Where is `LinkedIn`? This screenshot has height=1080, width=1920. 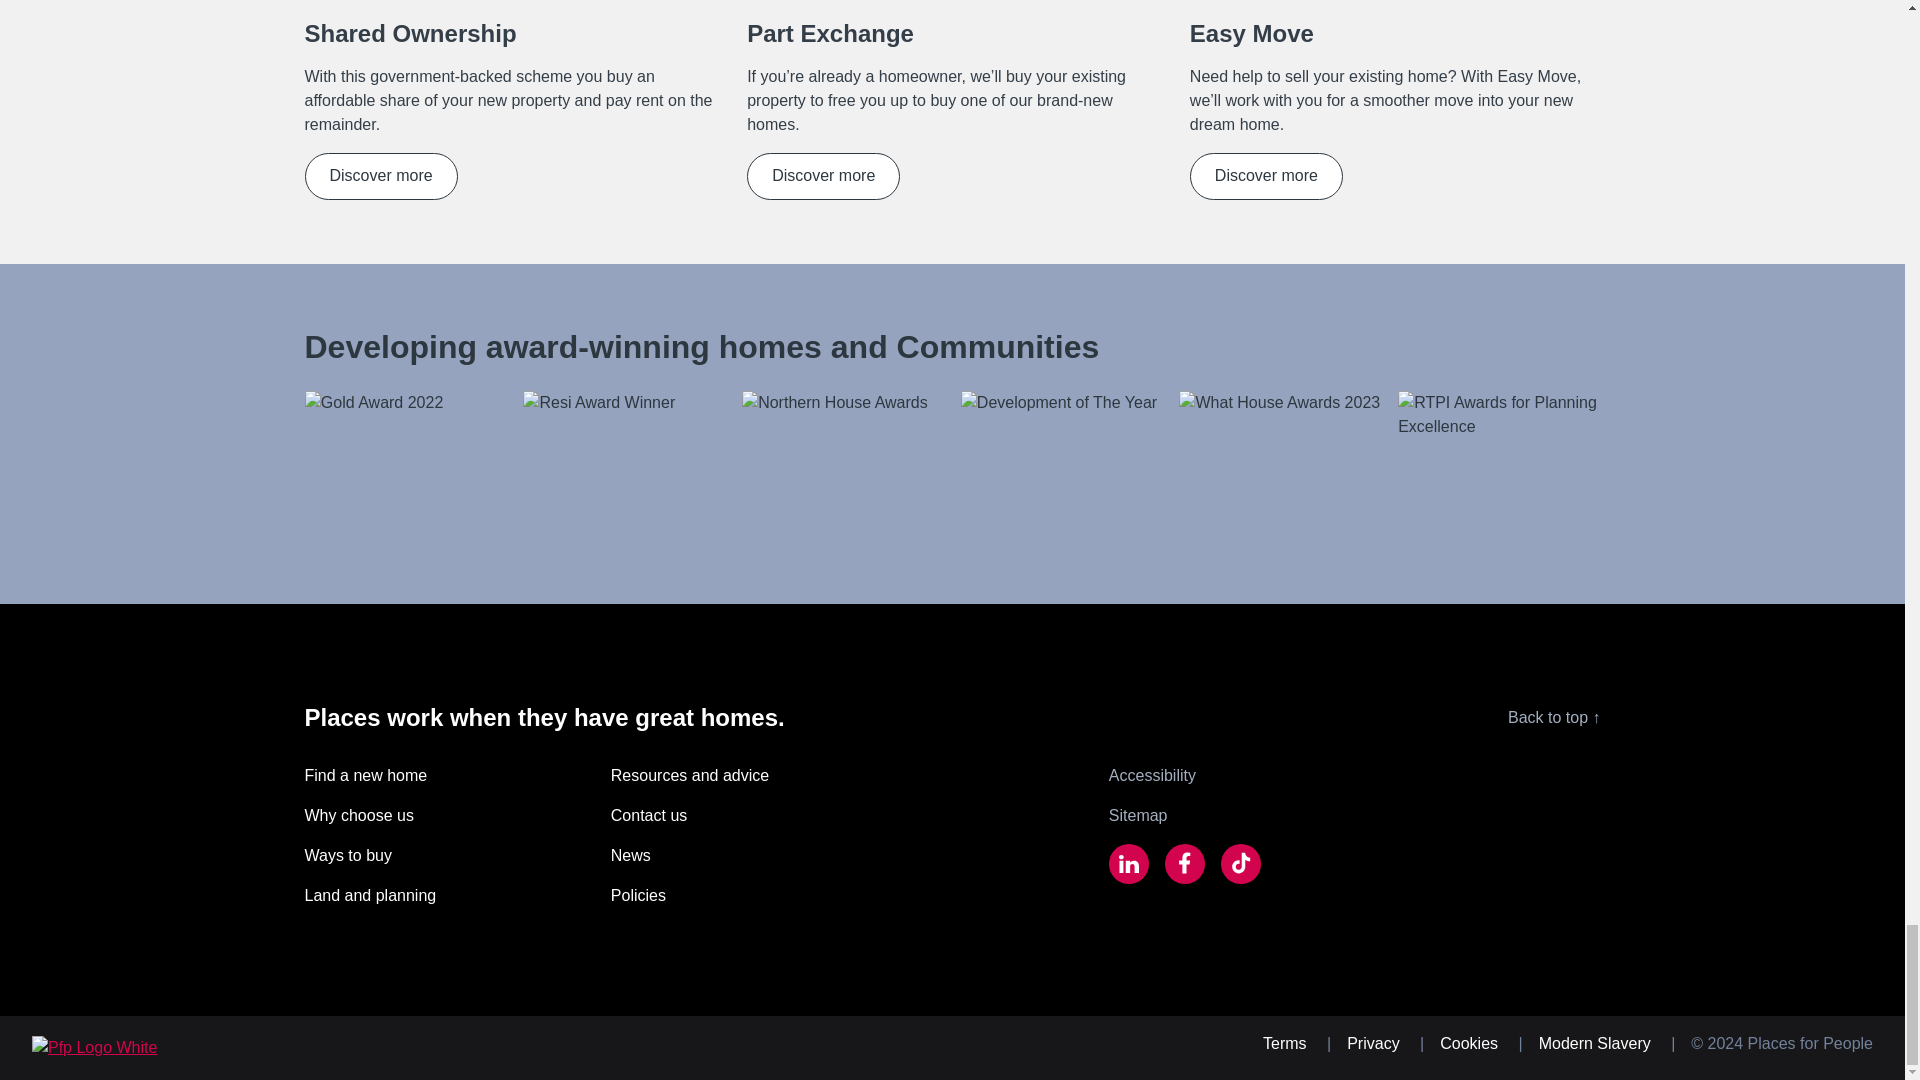
LinkedIn is located at coordinates (1128, 867).